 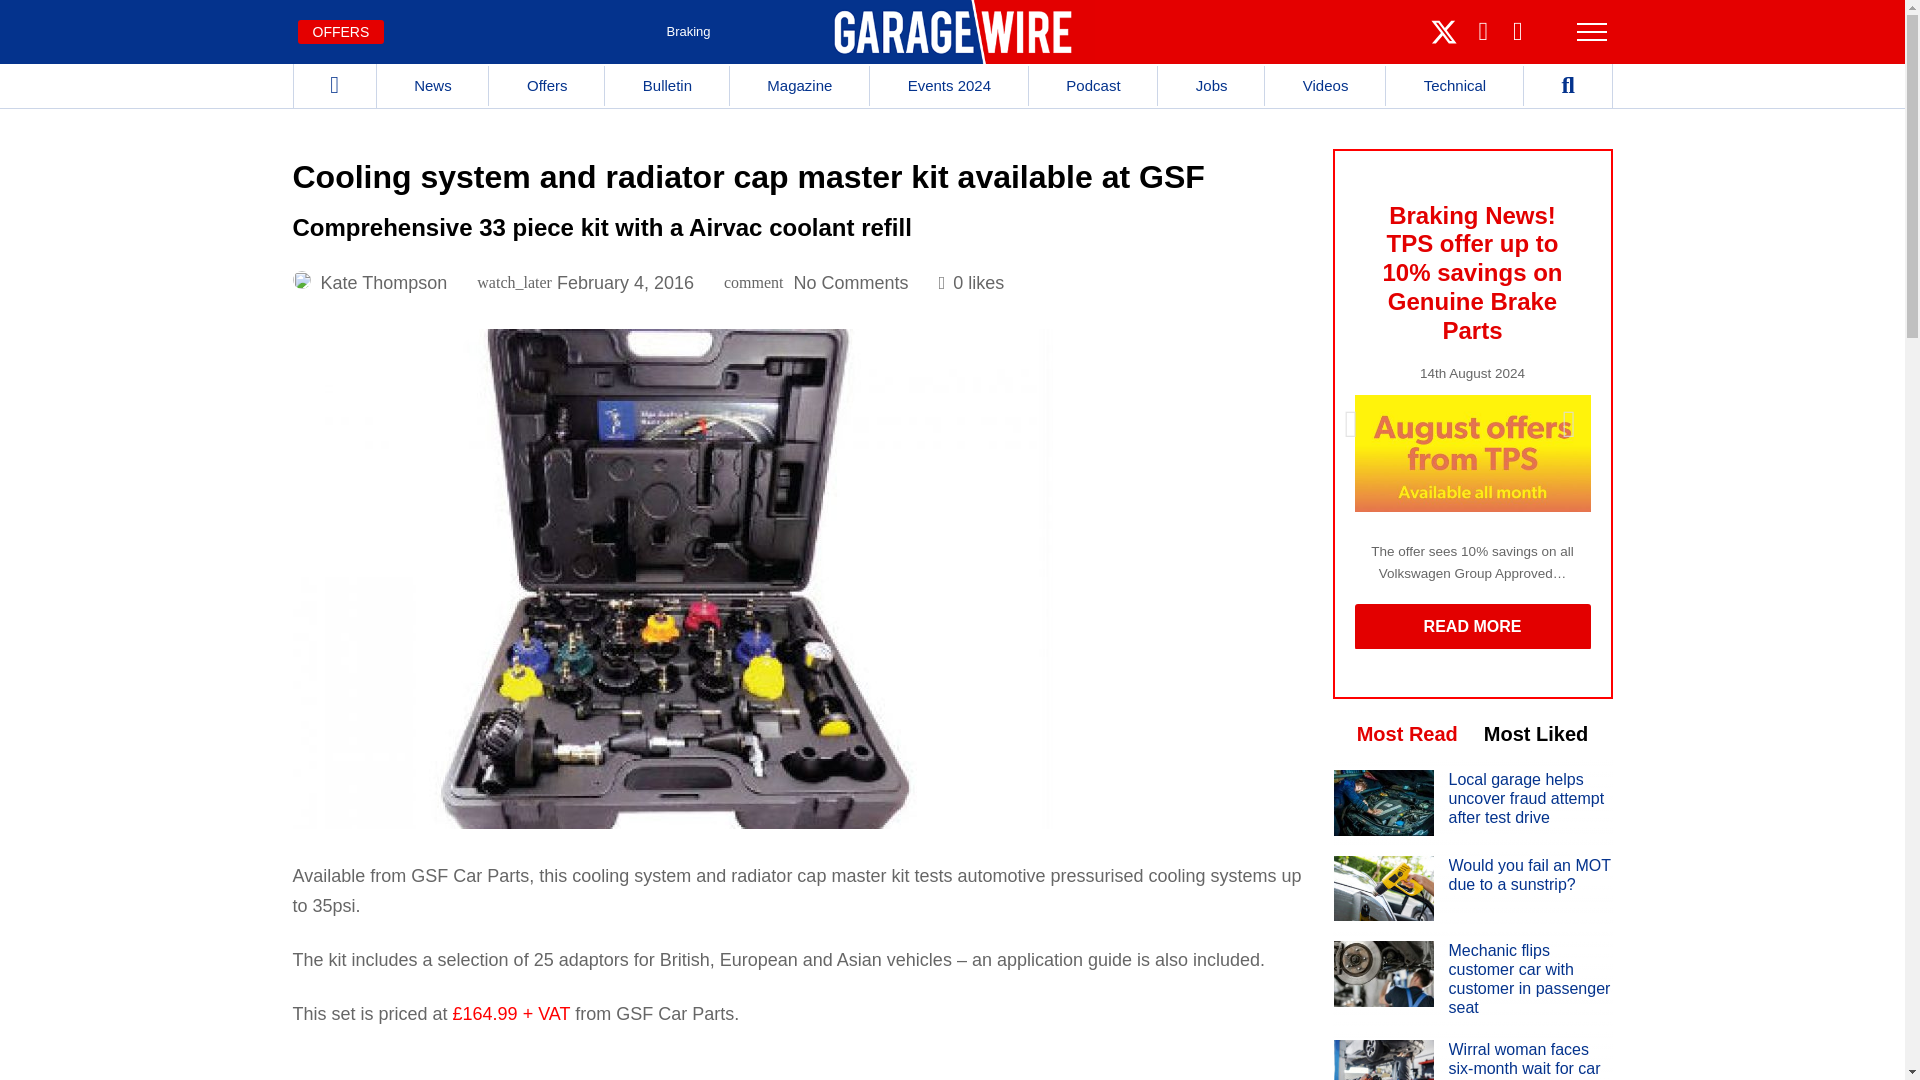 I want to click on Garage Wire, so click(x=952, y=32).